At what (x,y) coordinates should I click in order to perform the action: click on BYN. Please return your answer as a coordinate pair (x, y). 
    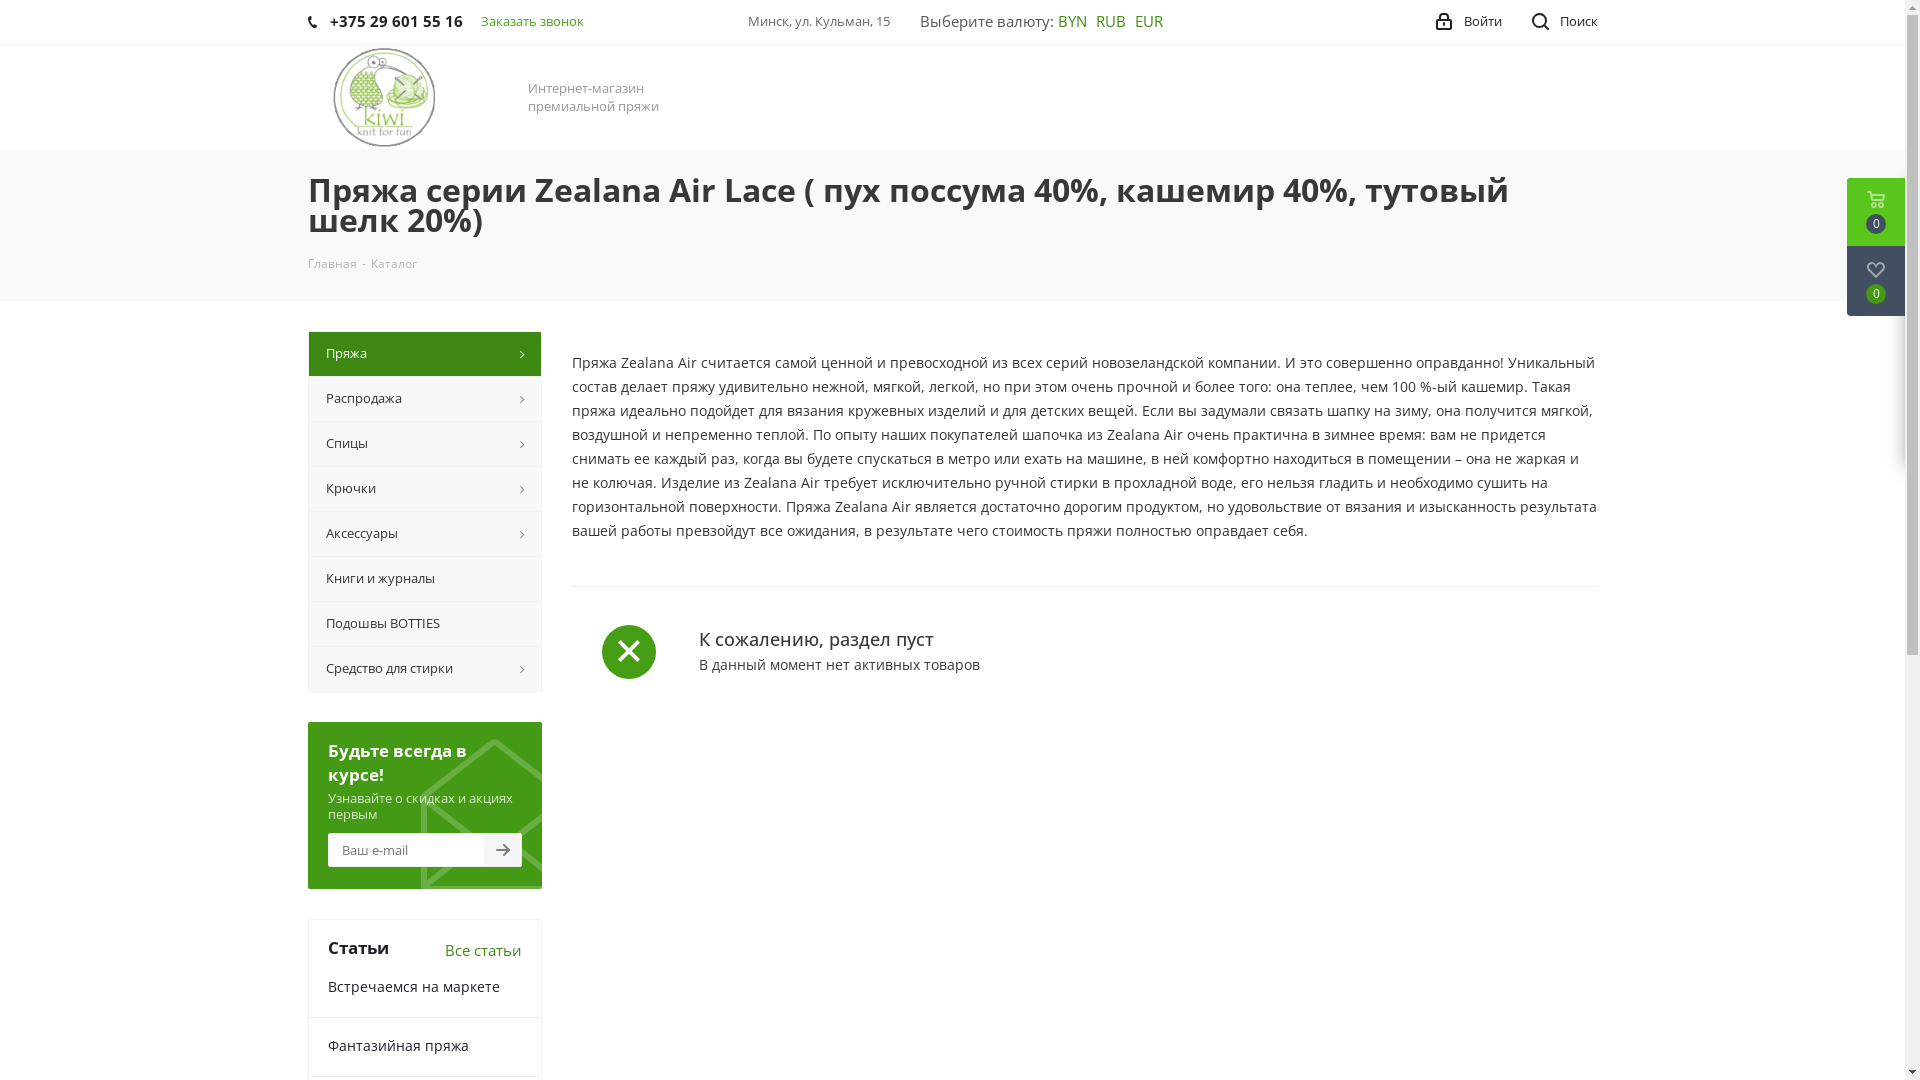
    Looking at the image, I should click on (1072, 21).